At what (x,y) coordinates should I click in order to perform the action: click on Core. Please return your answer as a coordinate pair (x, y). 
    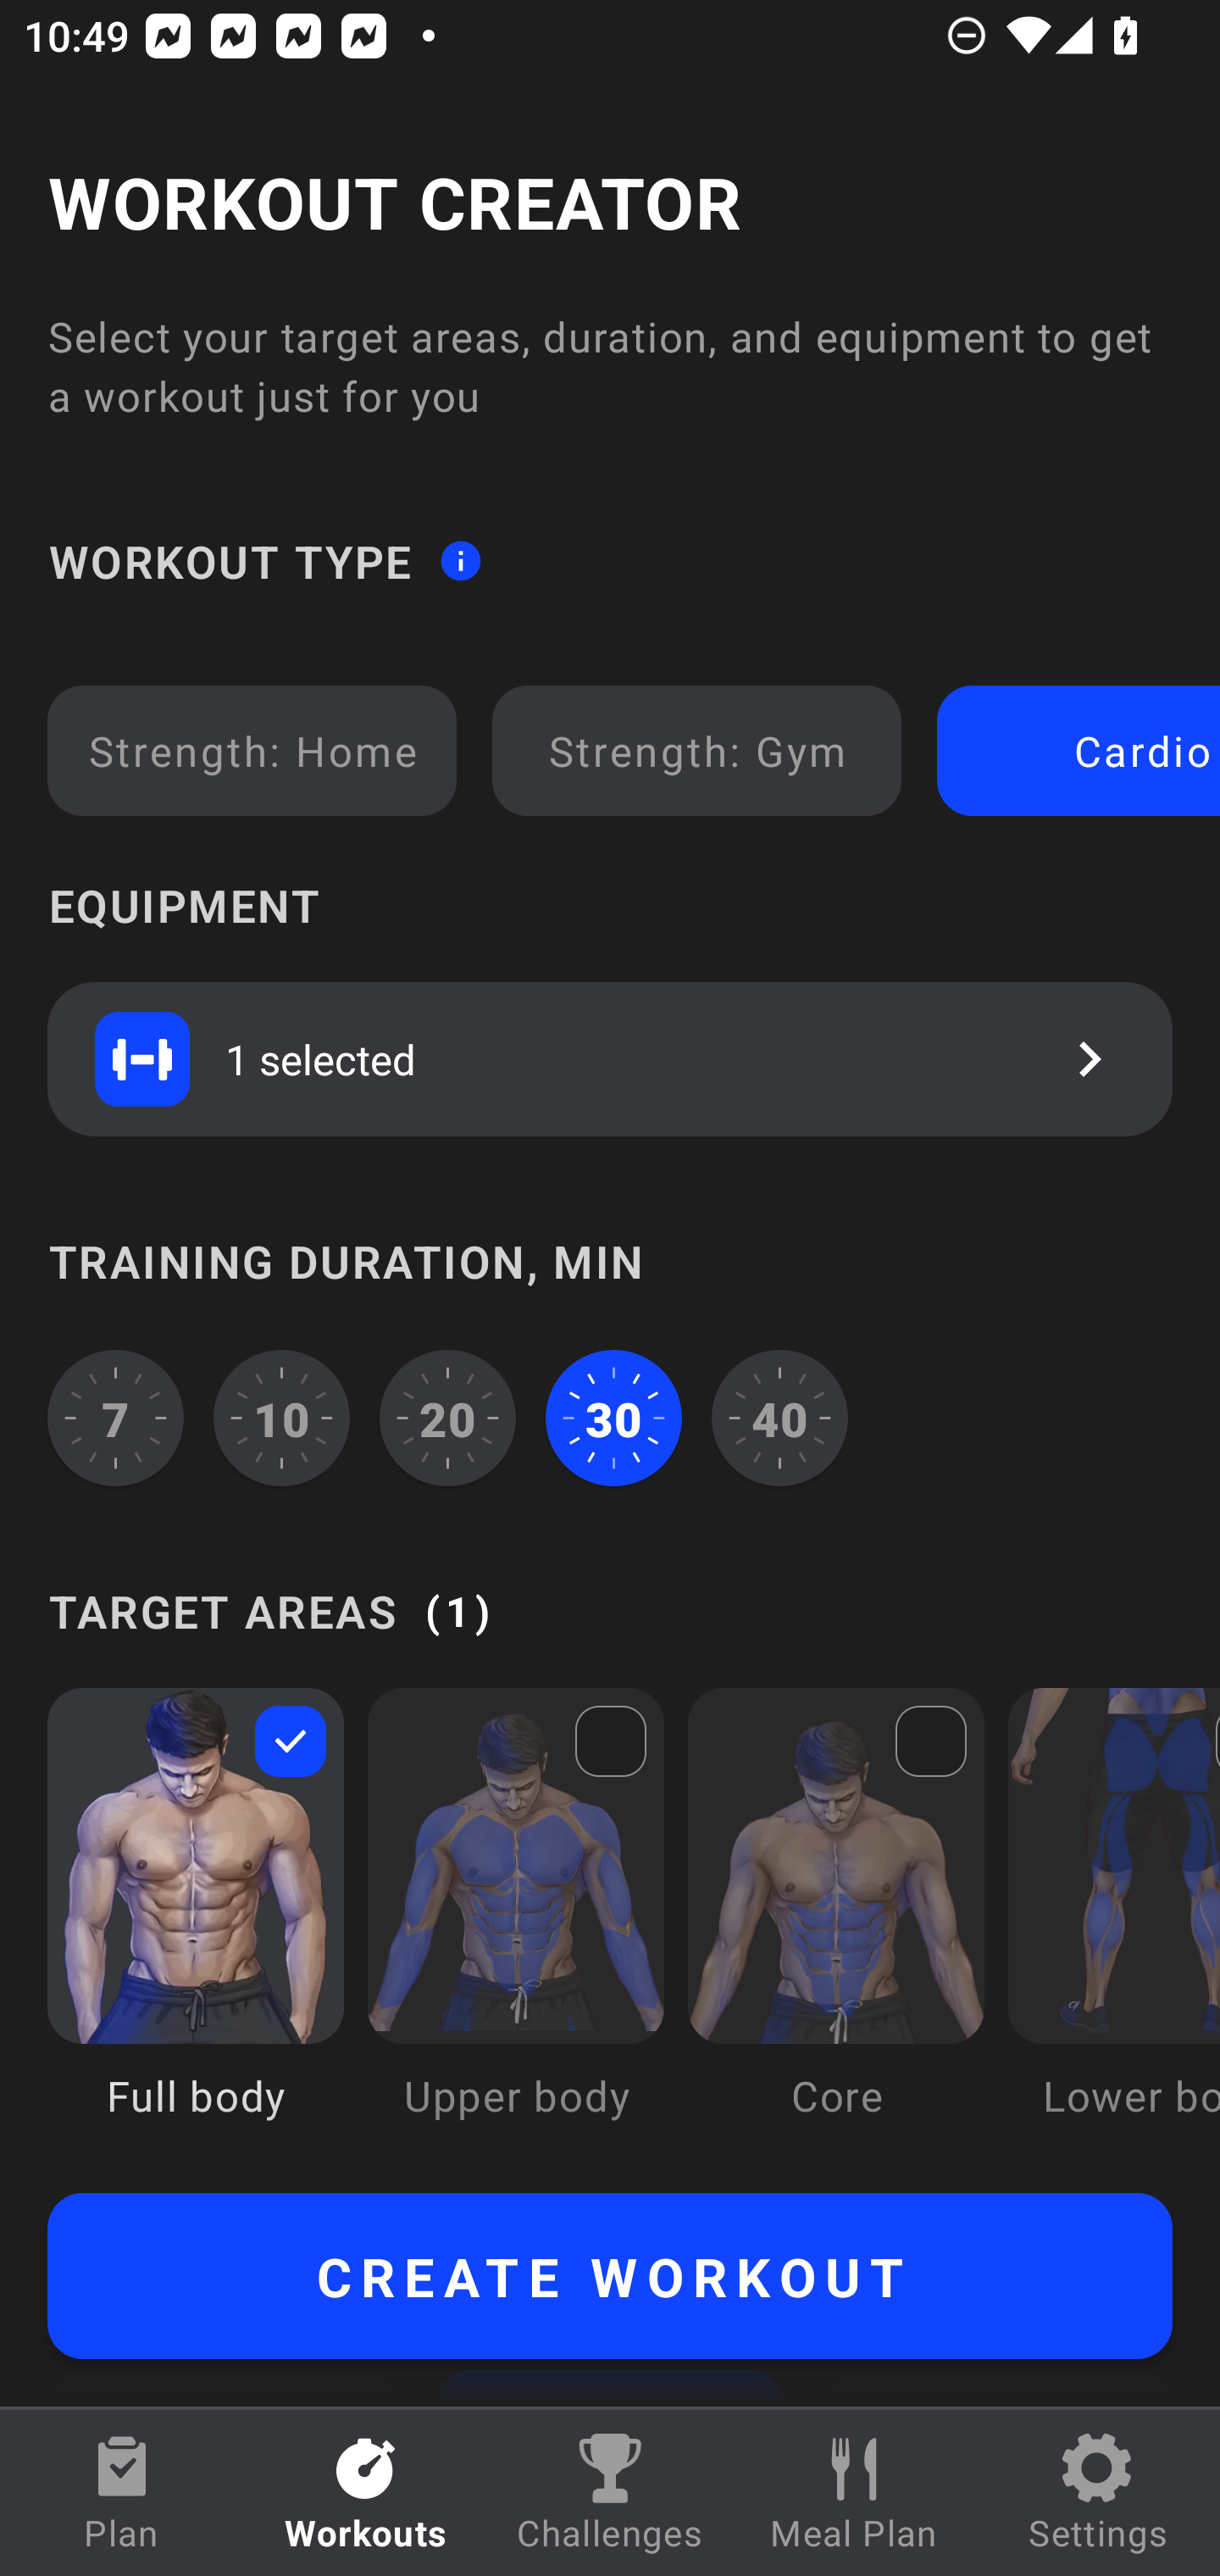
    Looking at the image, I should click on (836, 1927).